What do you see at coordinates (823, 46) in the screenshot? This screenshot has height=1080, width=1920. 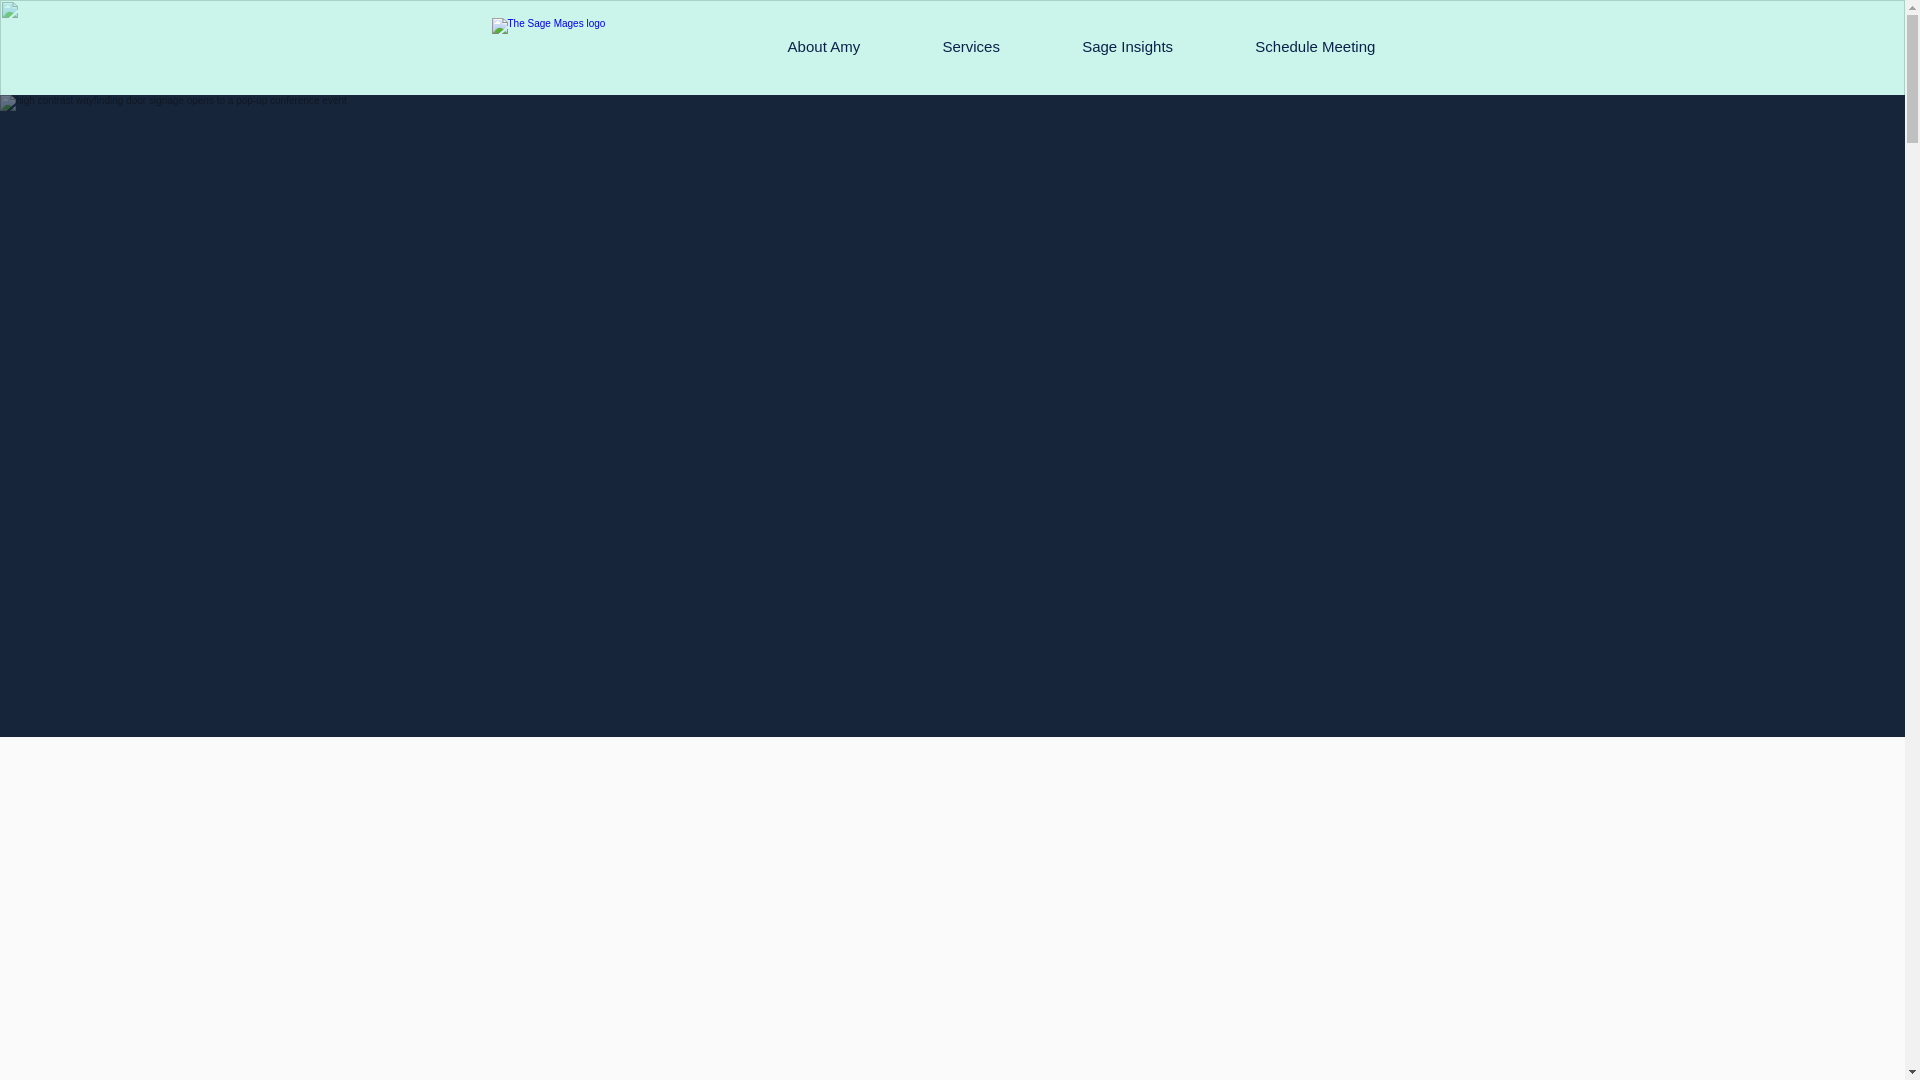 I see `About Amy` at bounding box center [823, 46].